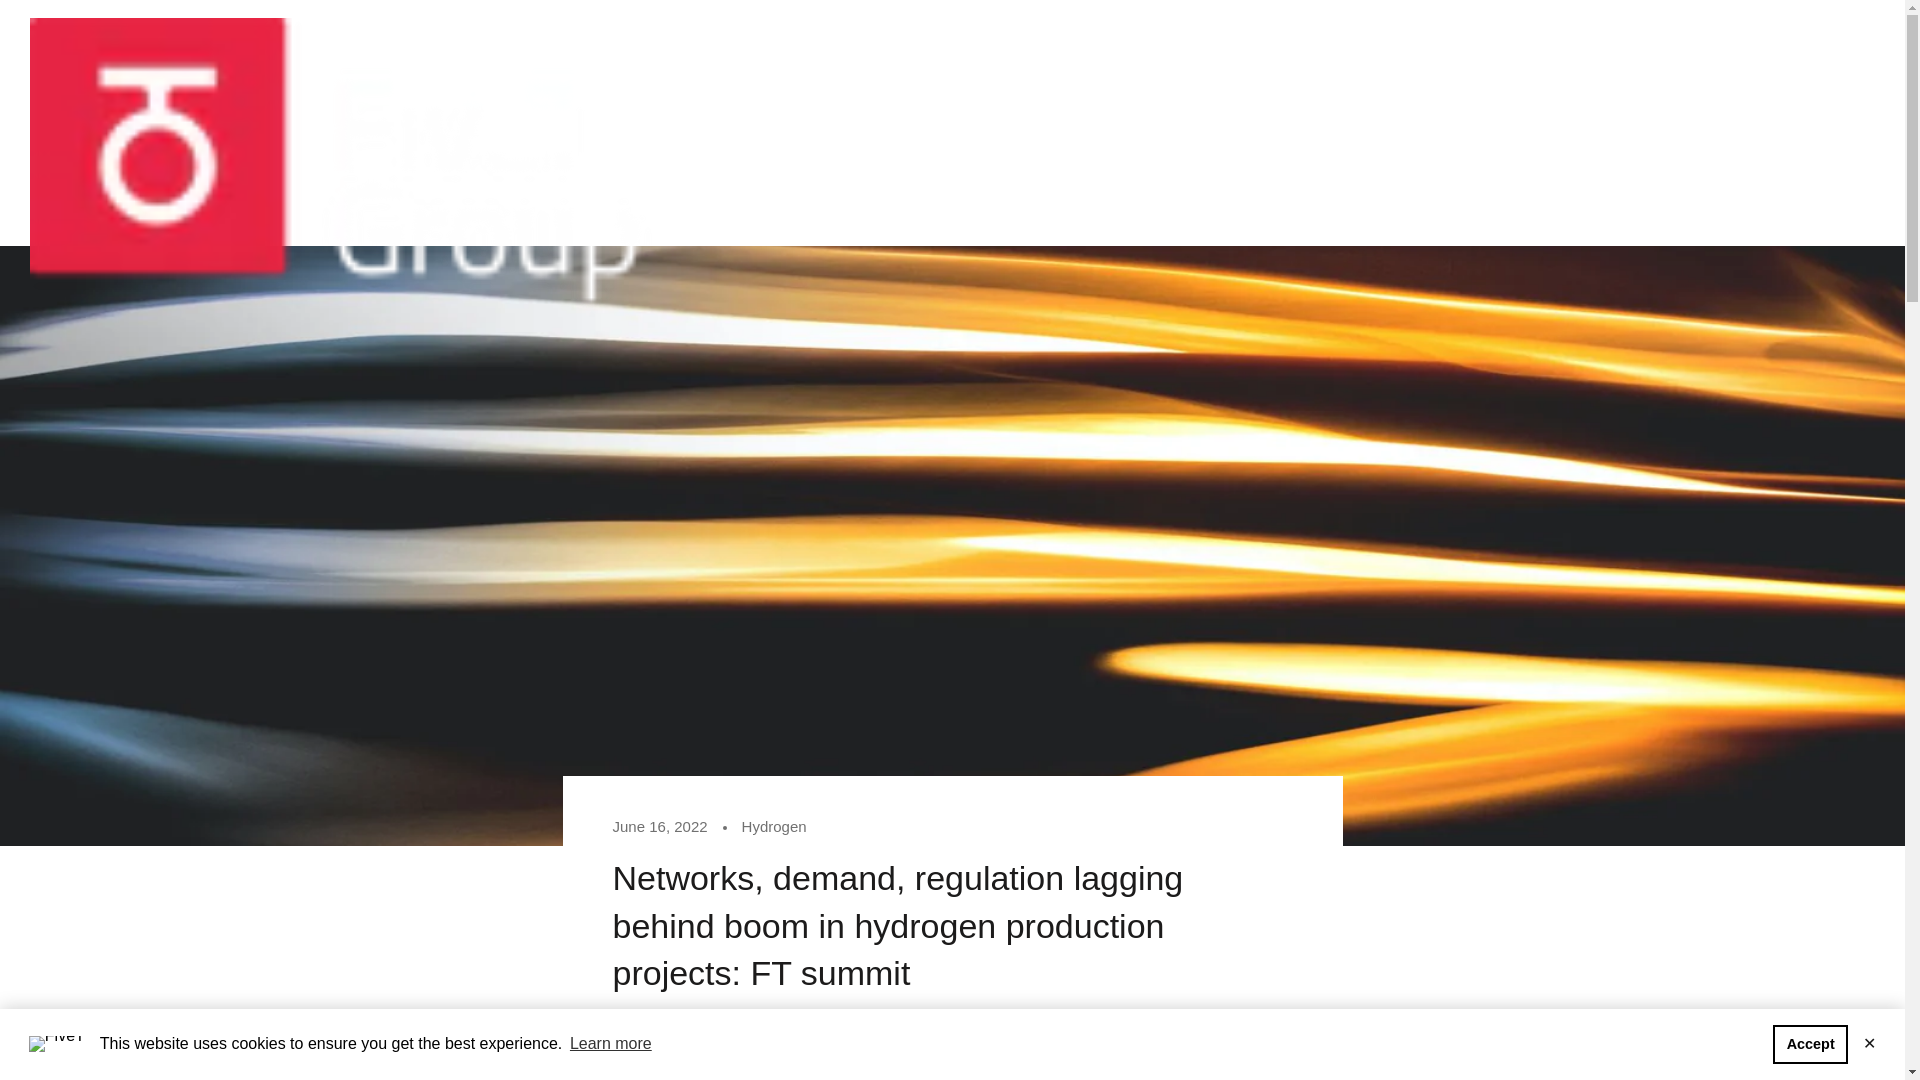  What do you see at coordinates (1490, 148) in the screenshot?
I see `NEWS` at bounding box center [1490, 148].